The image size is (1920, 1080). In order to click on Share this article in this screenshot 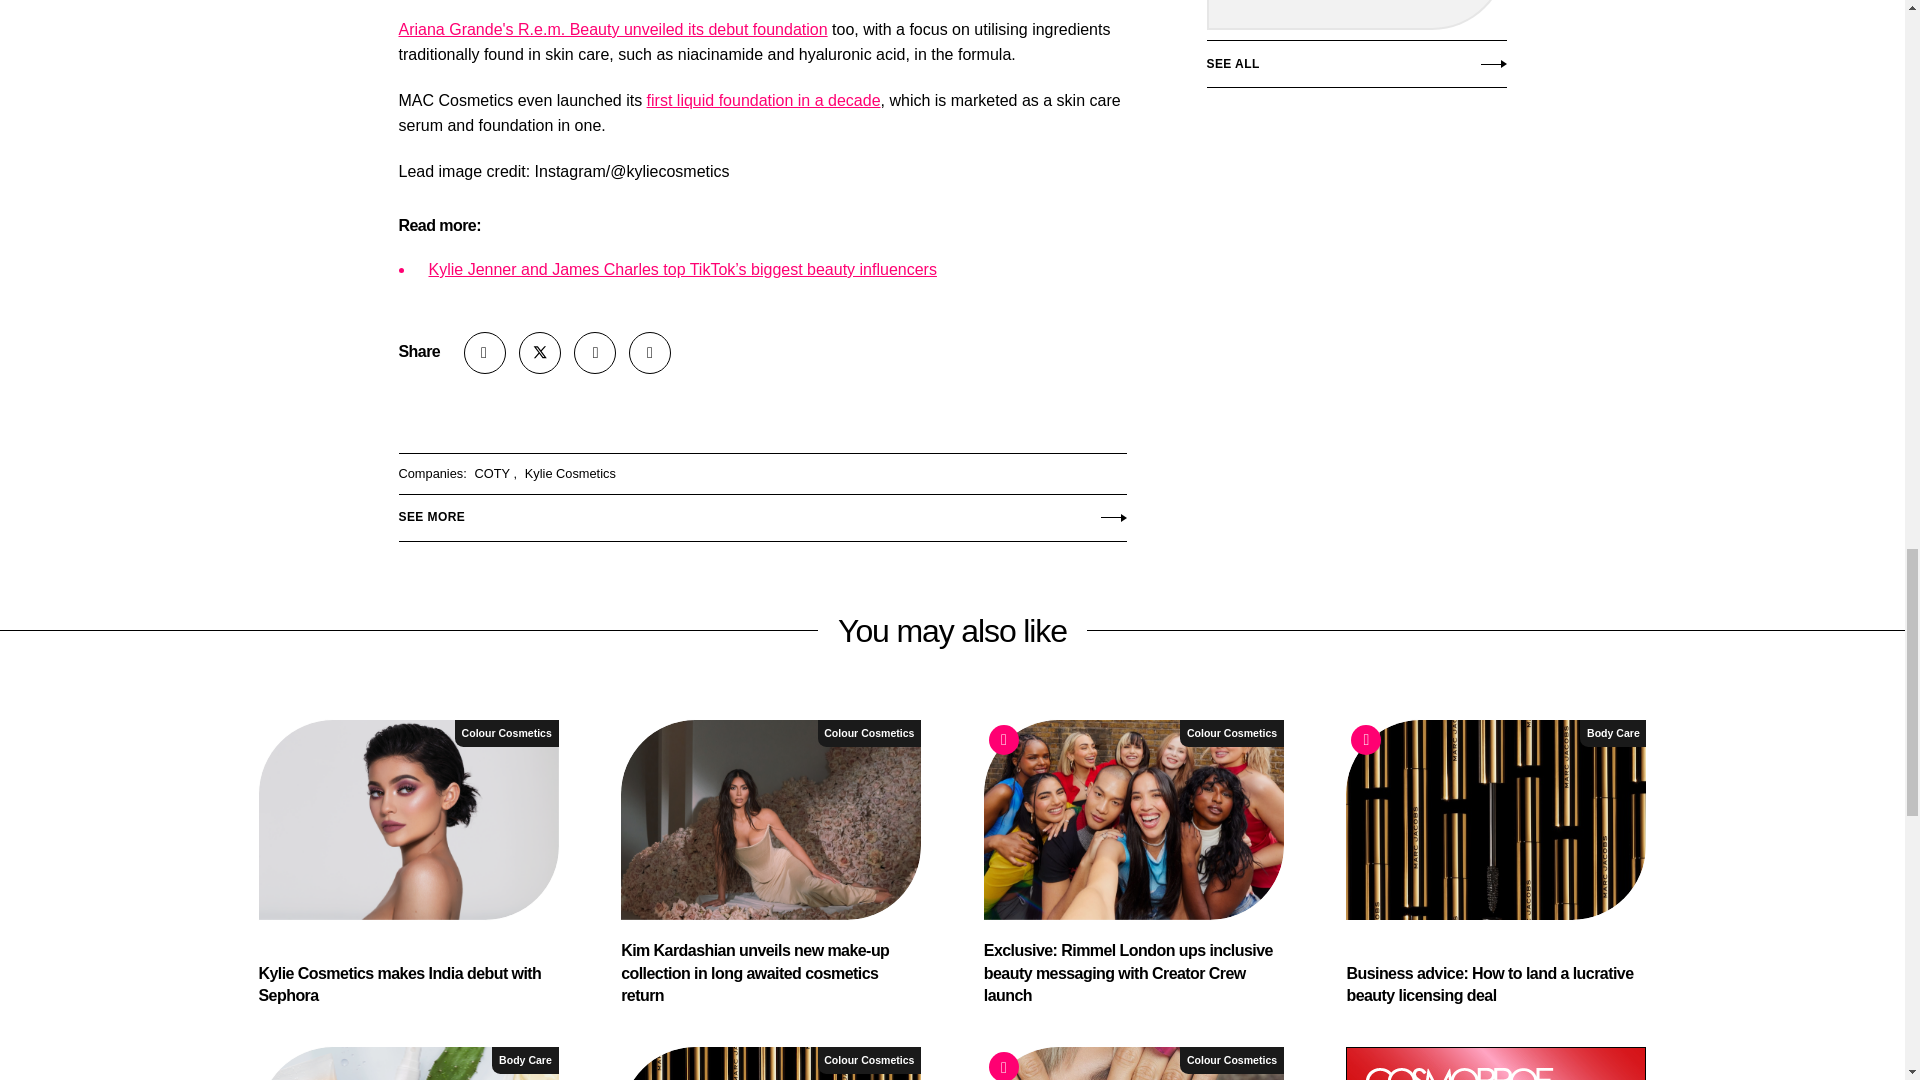, I will do `click(485, 352)`.